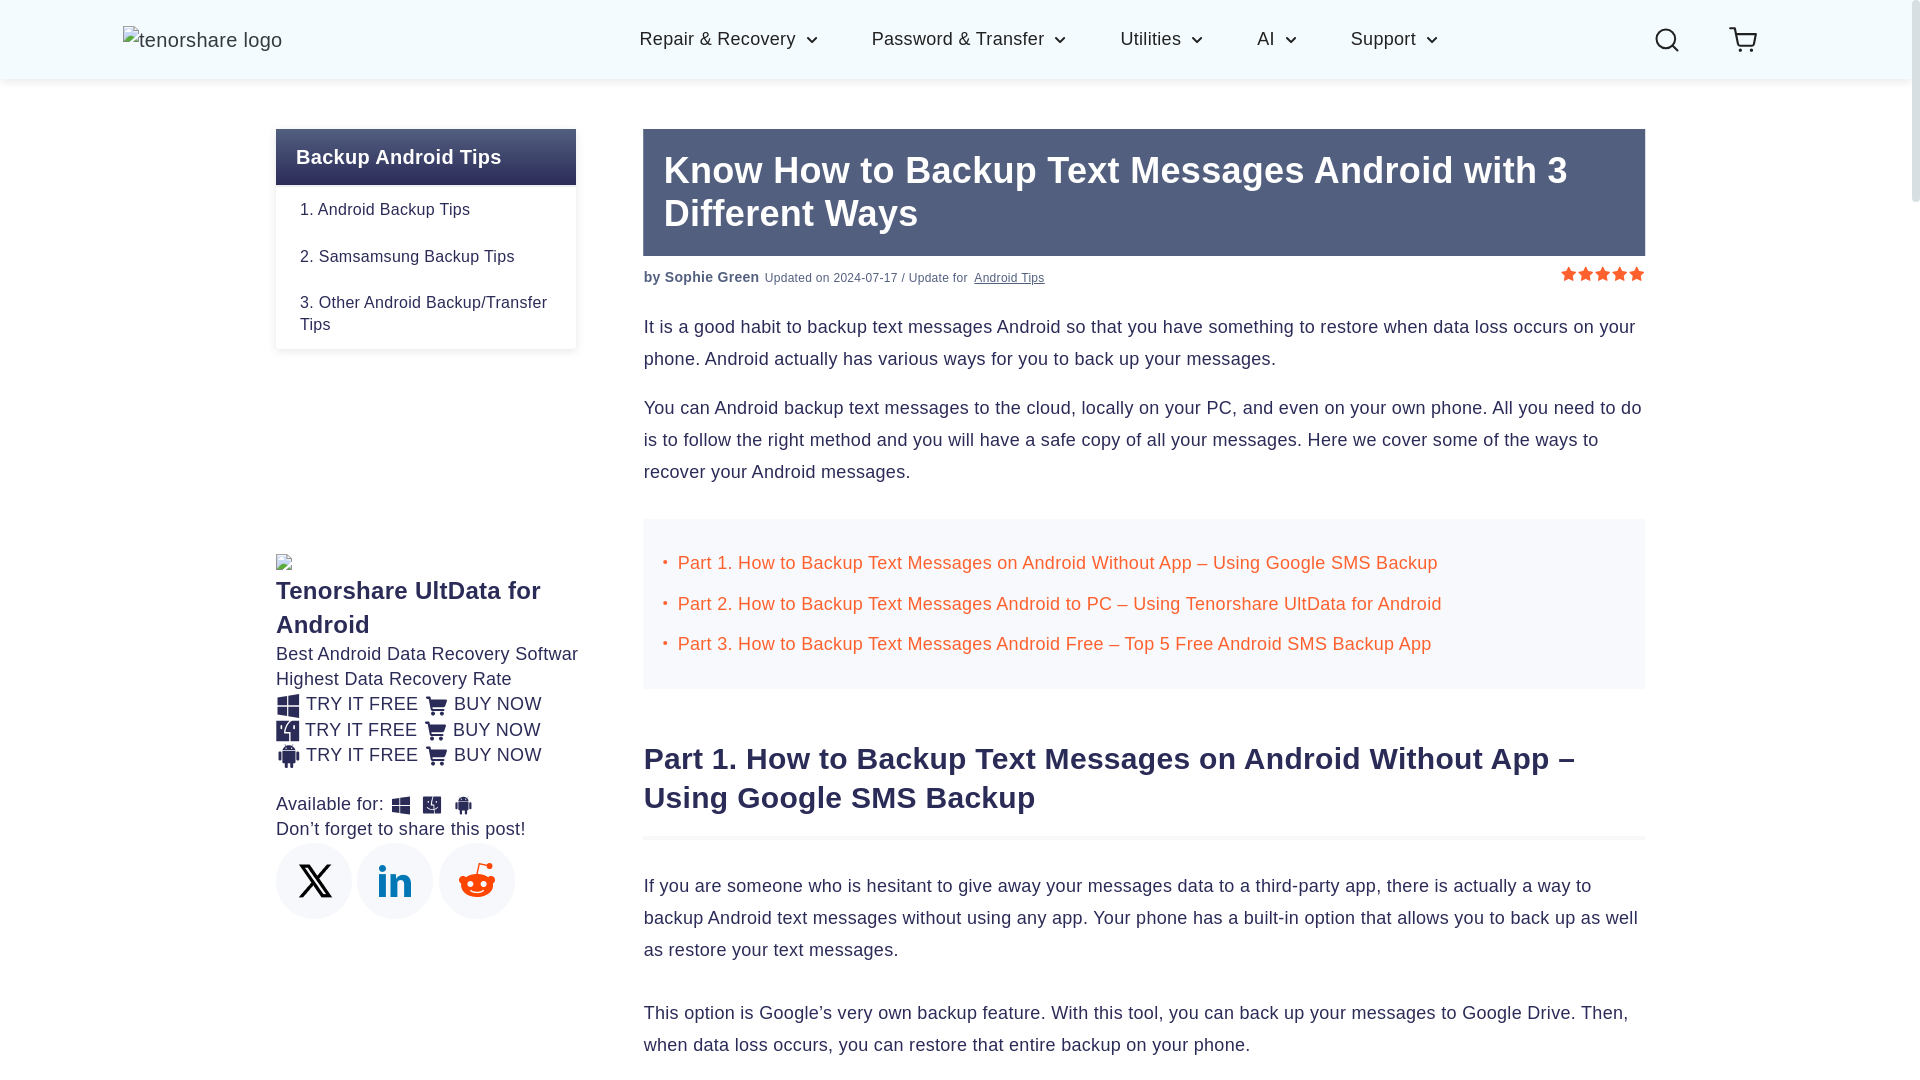 This screenshot has width=1920, height=1080. I want to click on Support, so click(1396, 38).